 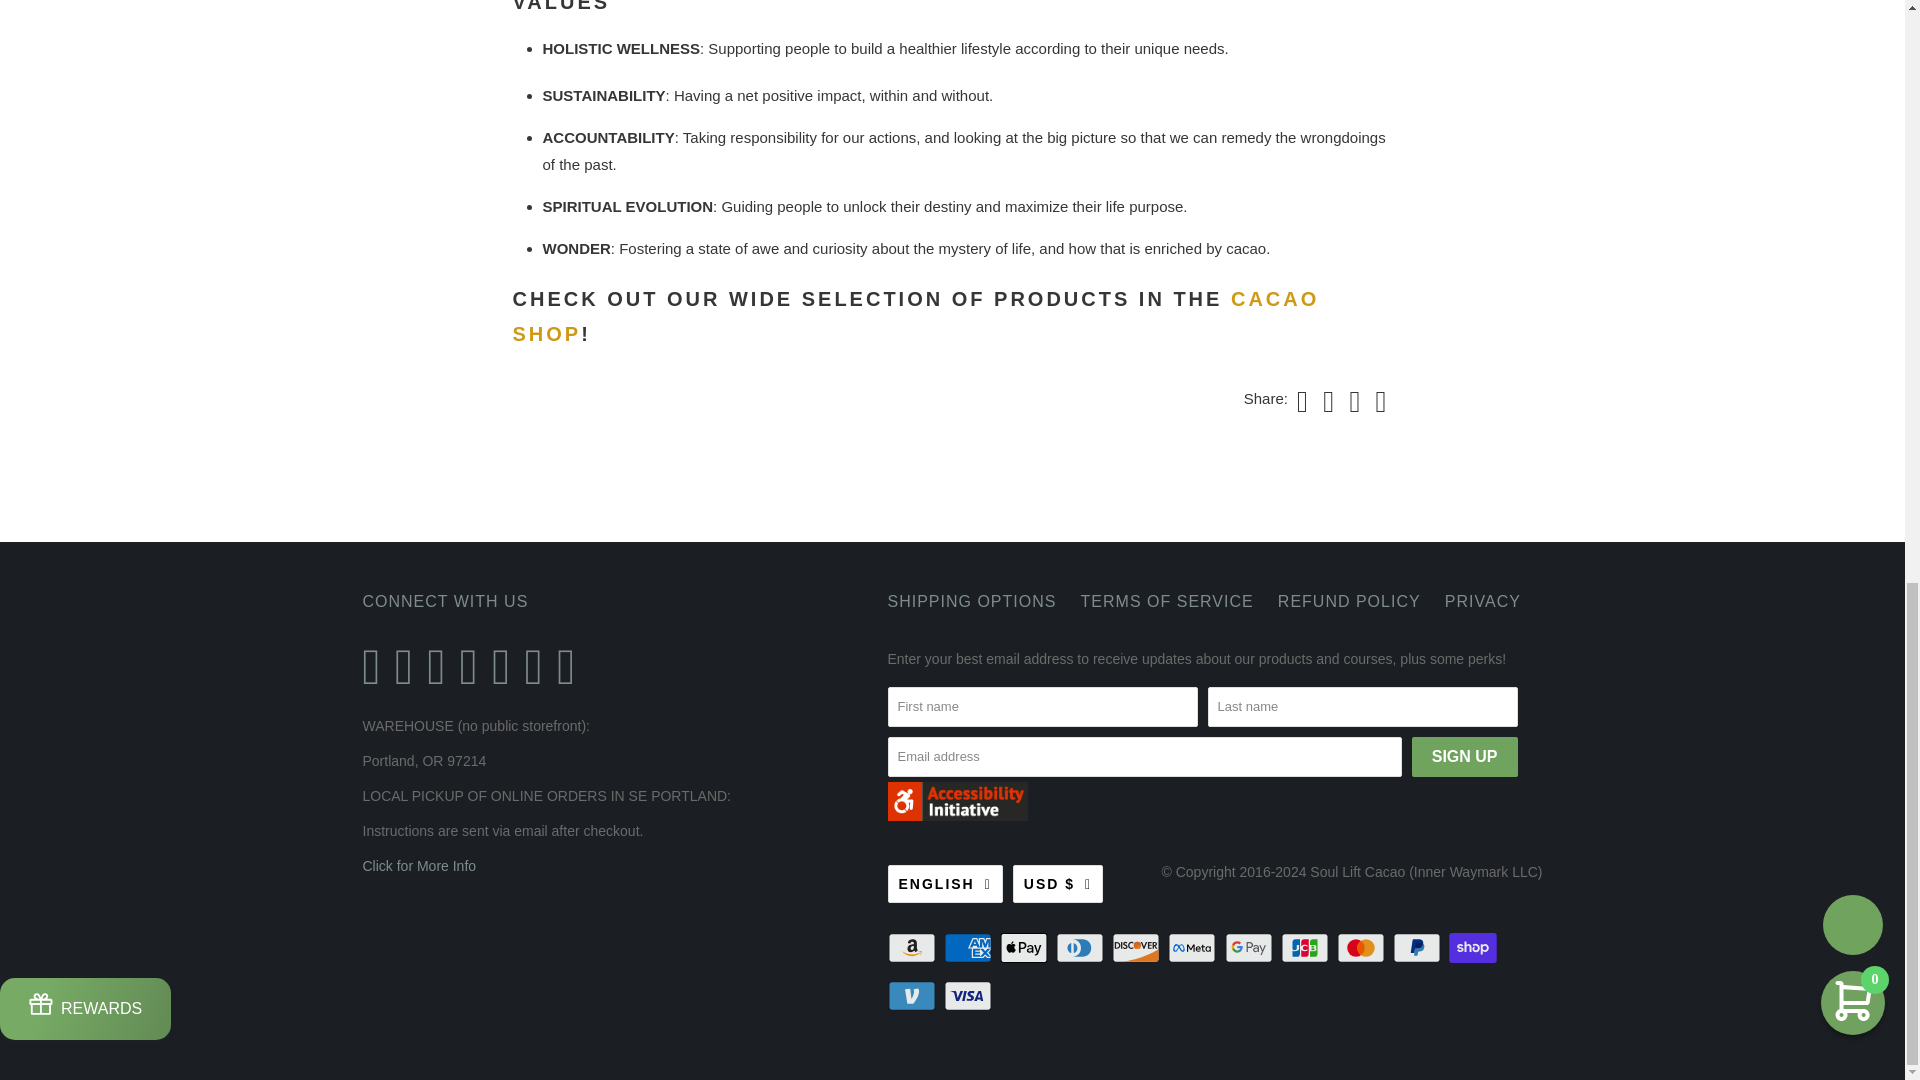 I want to click on Apple Pay, so click(x=1026, y=948).